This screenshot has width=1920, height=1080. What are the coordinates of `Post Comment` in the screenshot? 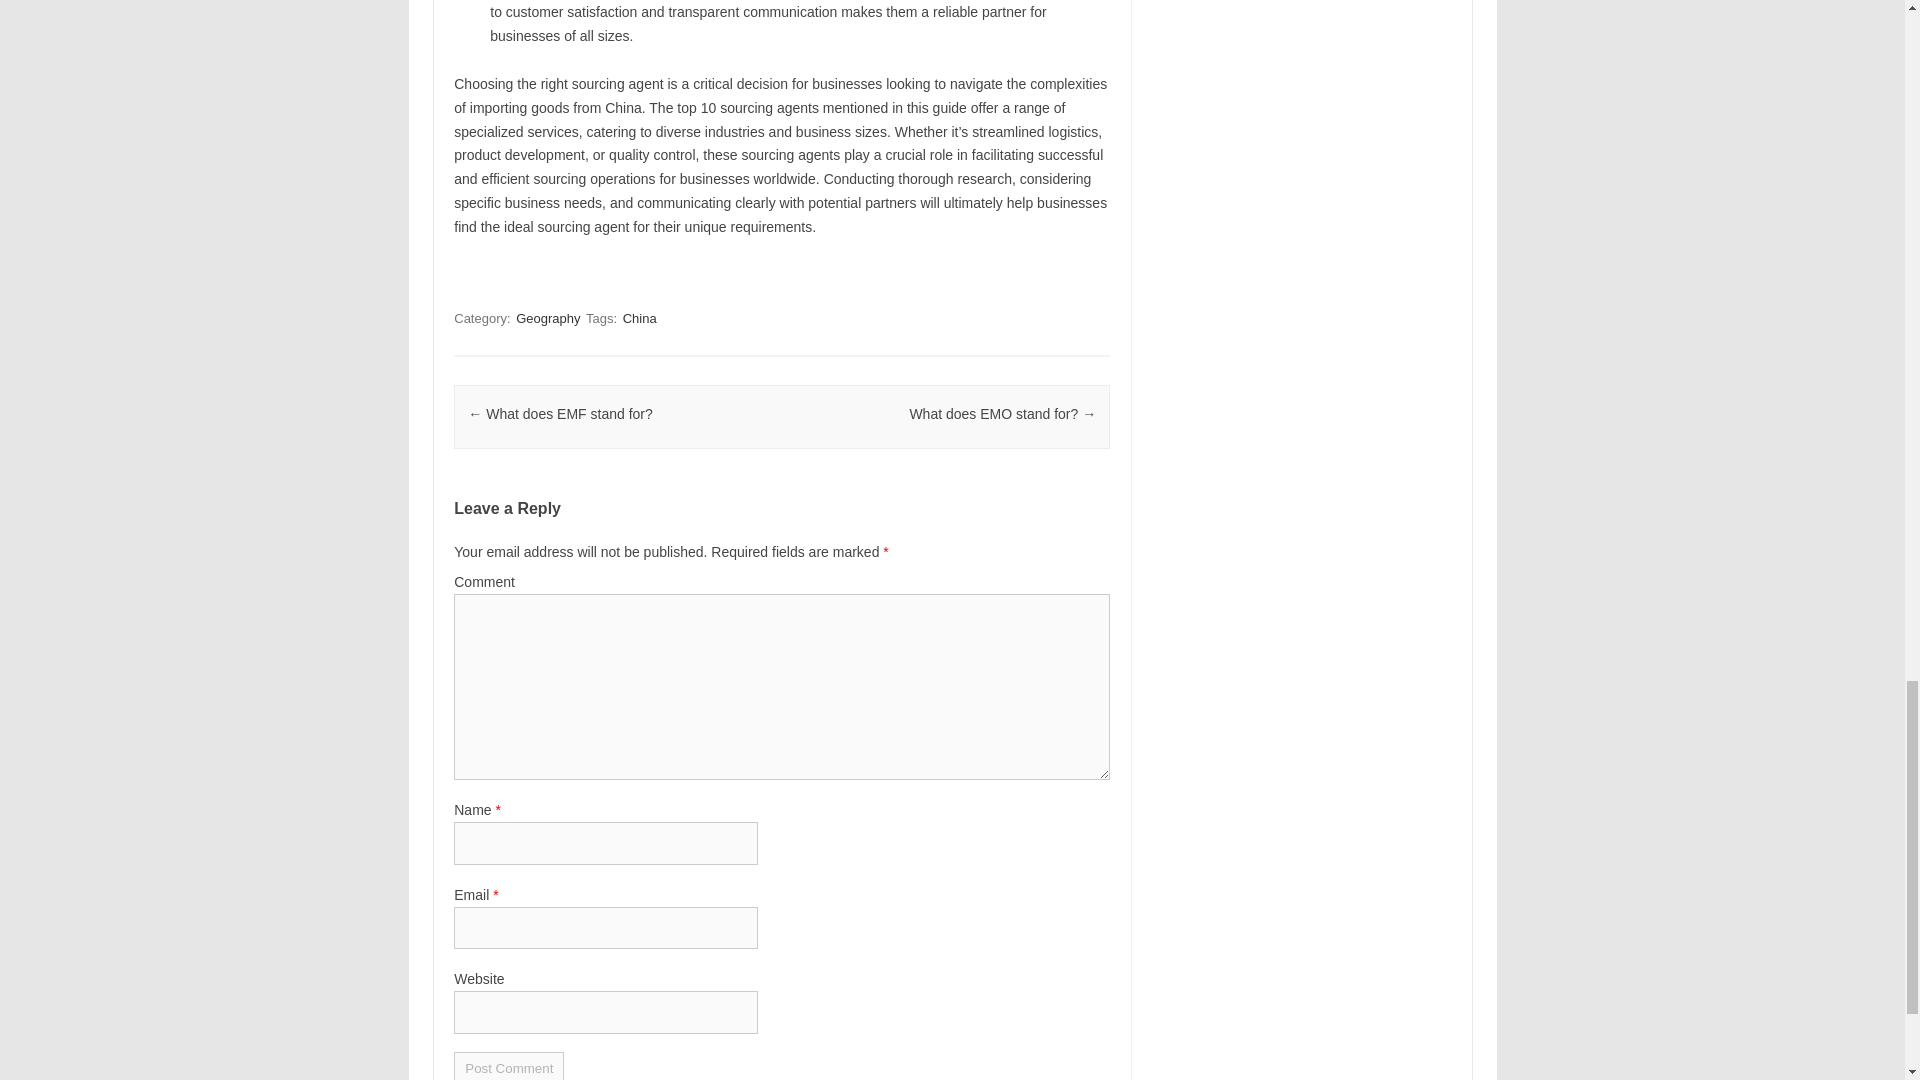 It's located at (508, 1066).